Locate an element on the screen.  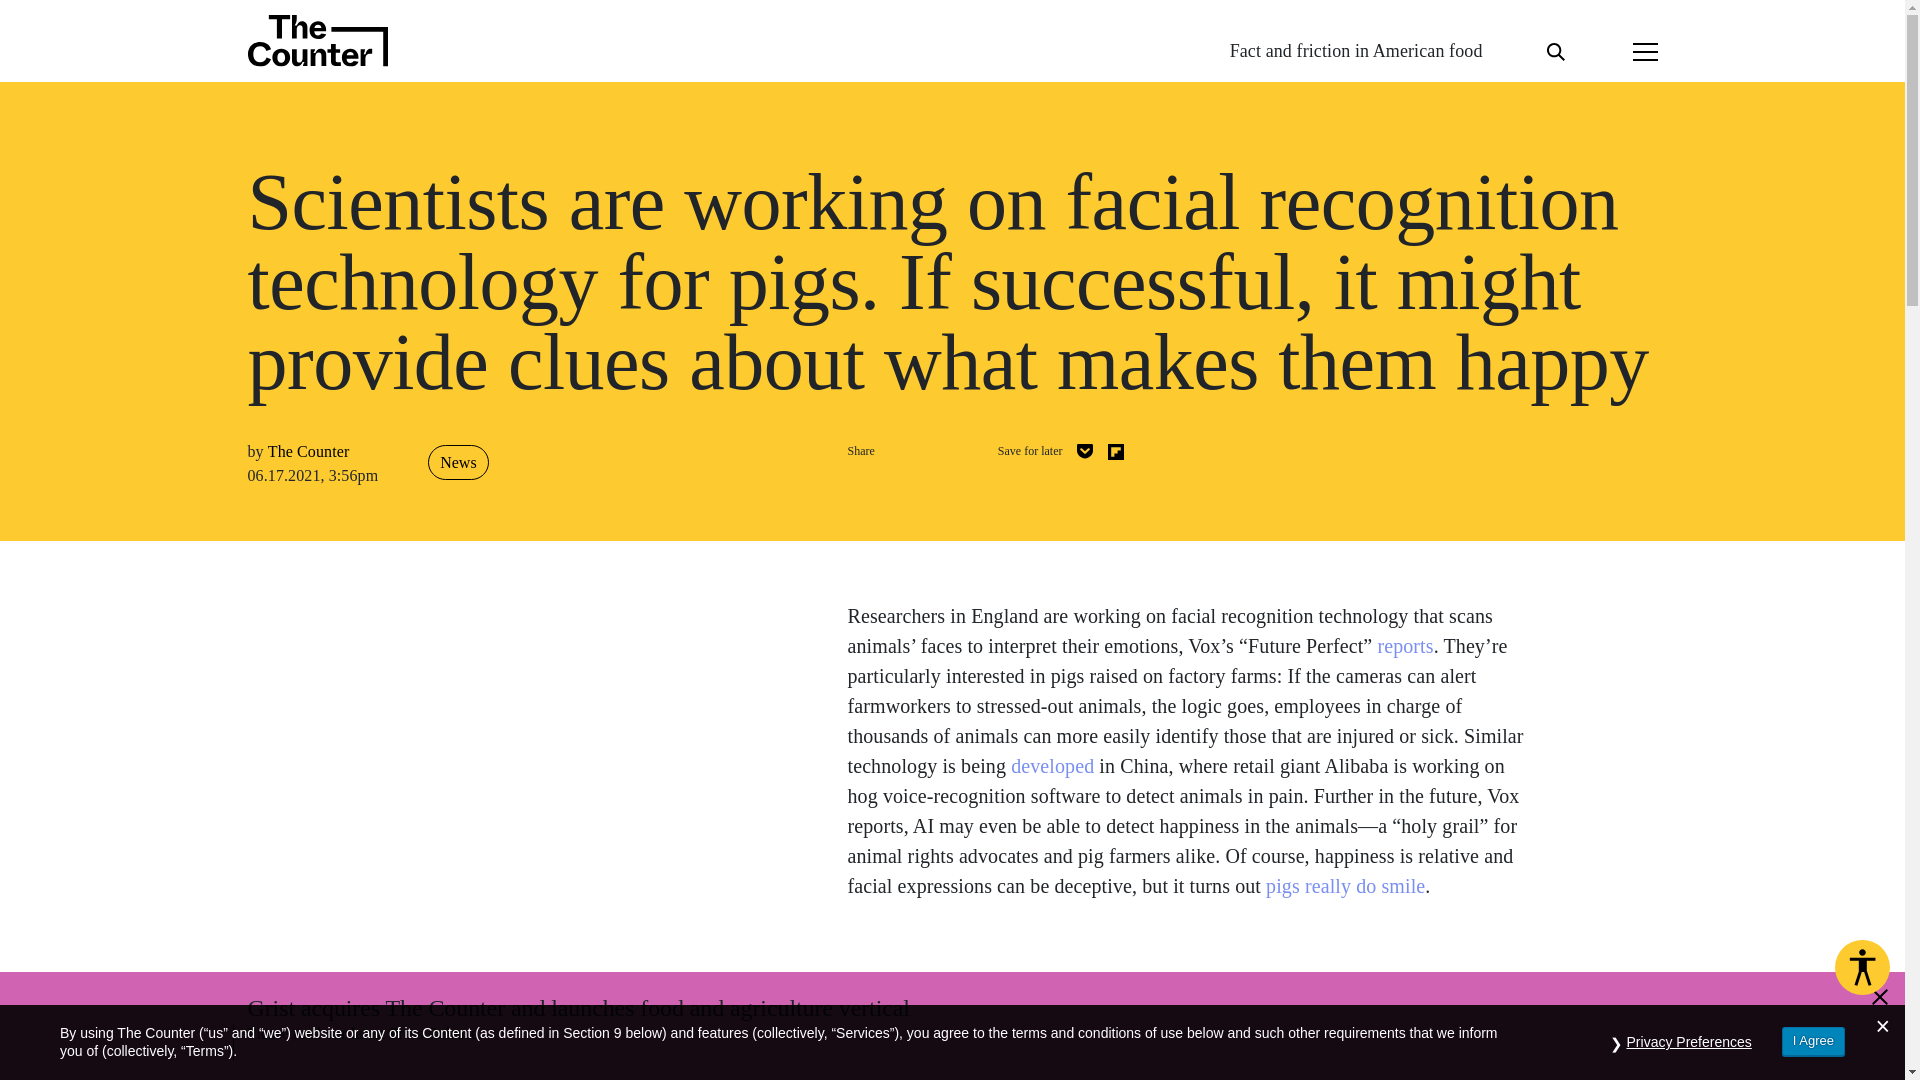
pigs is located at coordinates (1178, 1001).